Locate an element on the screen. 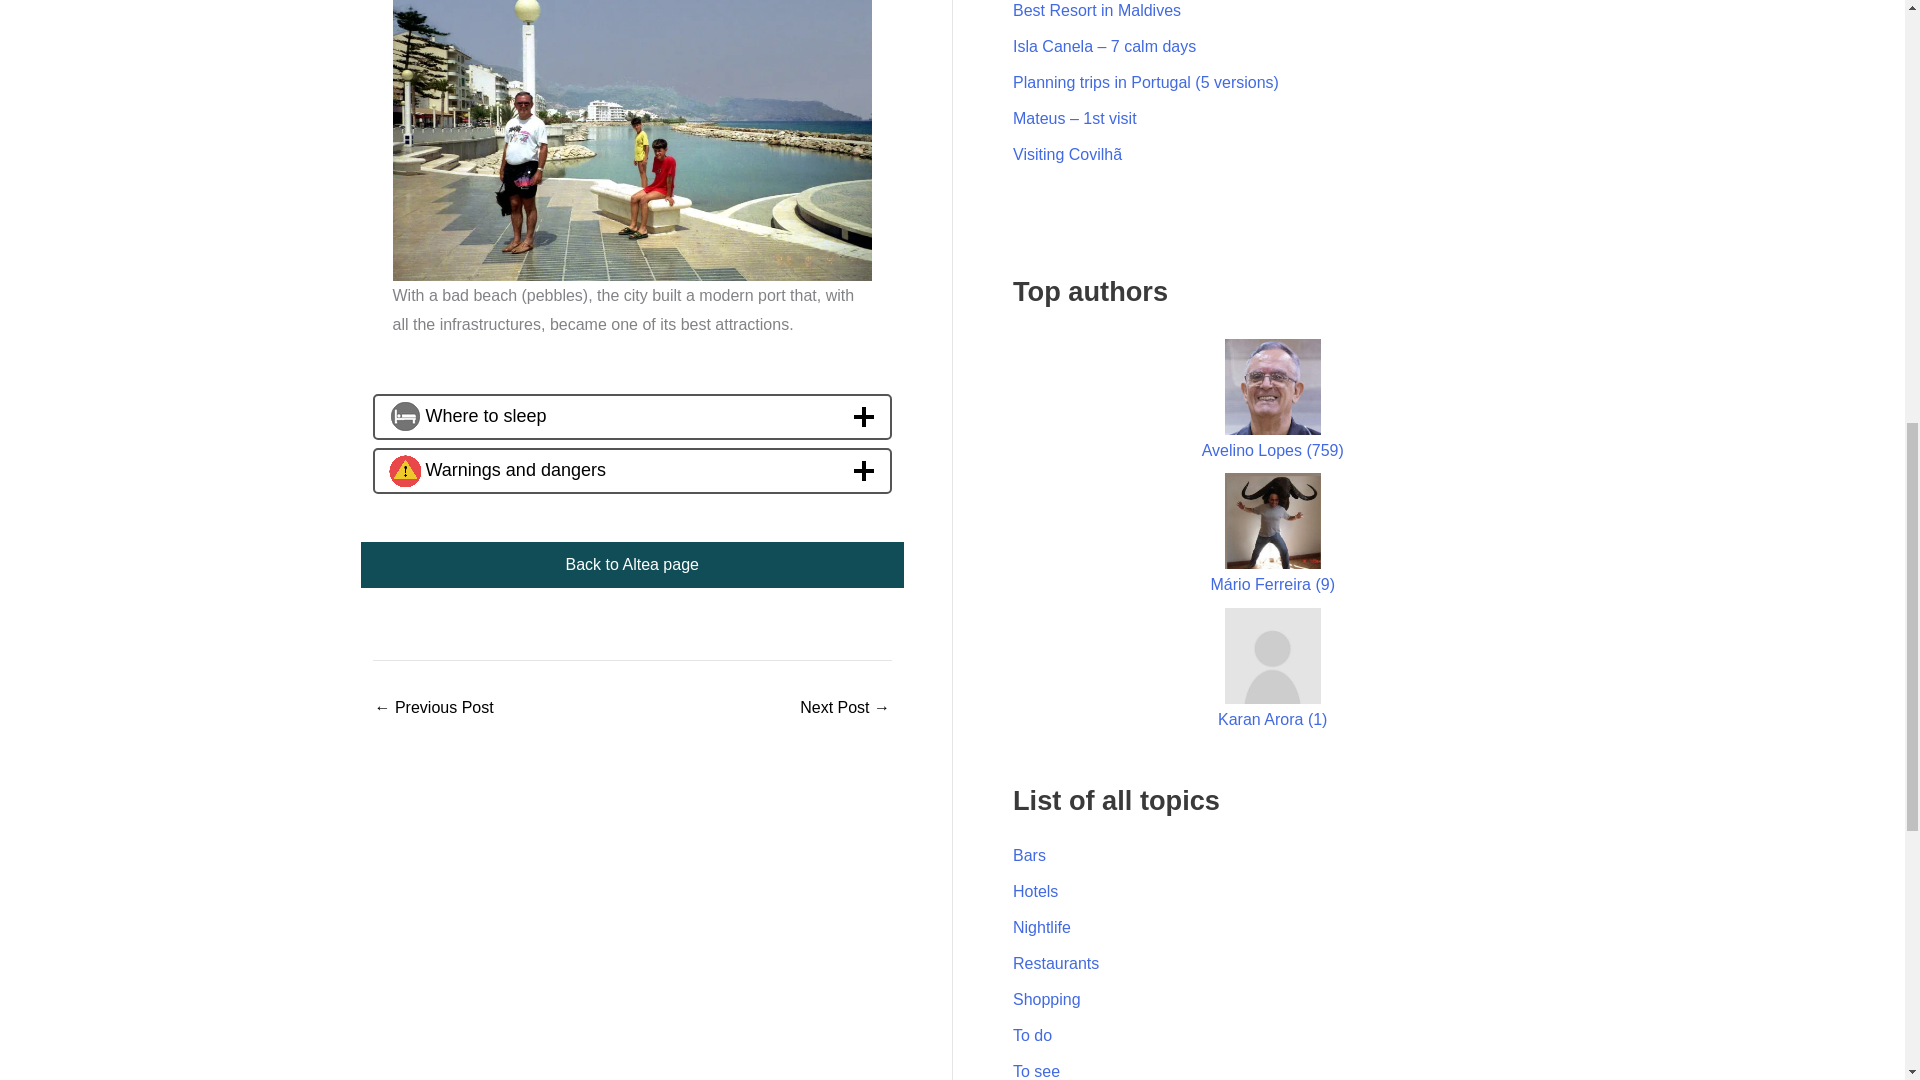  Imagem is located at coordinates (631, 140).